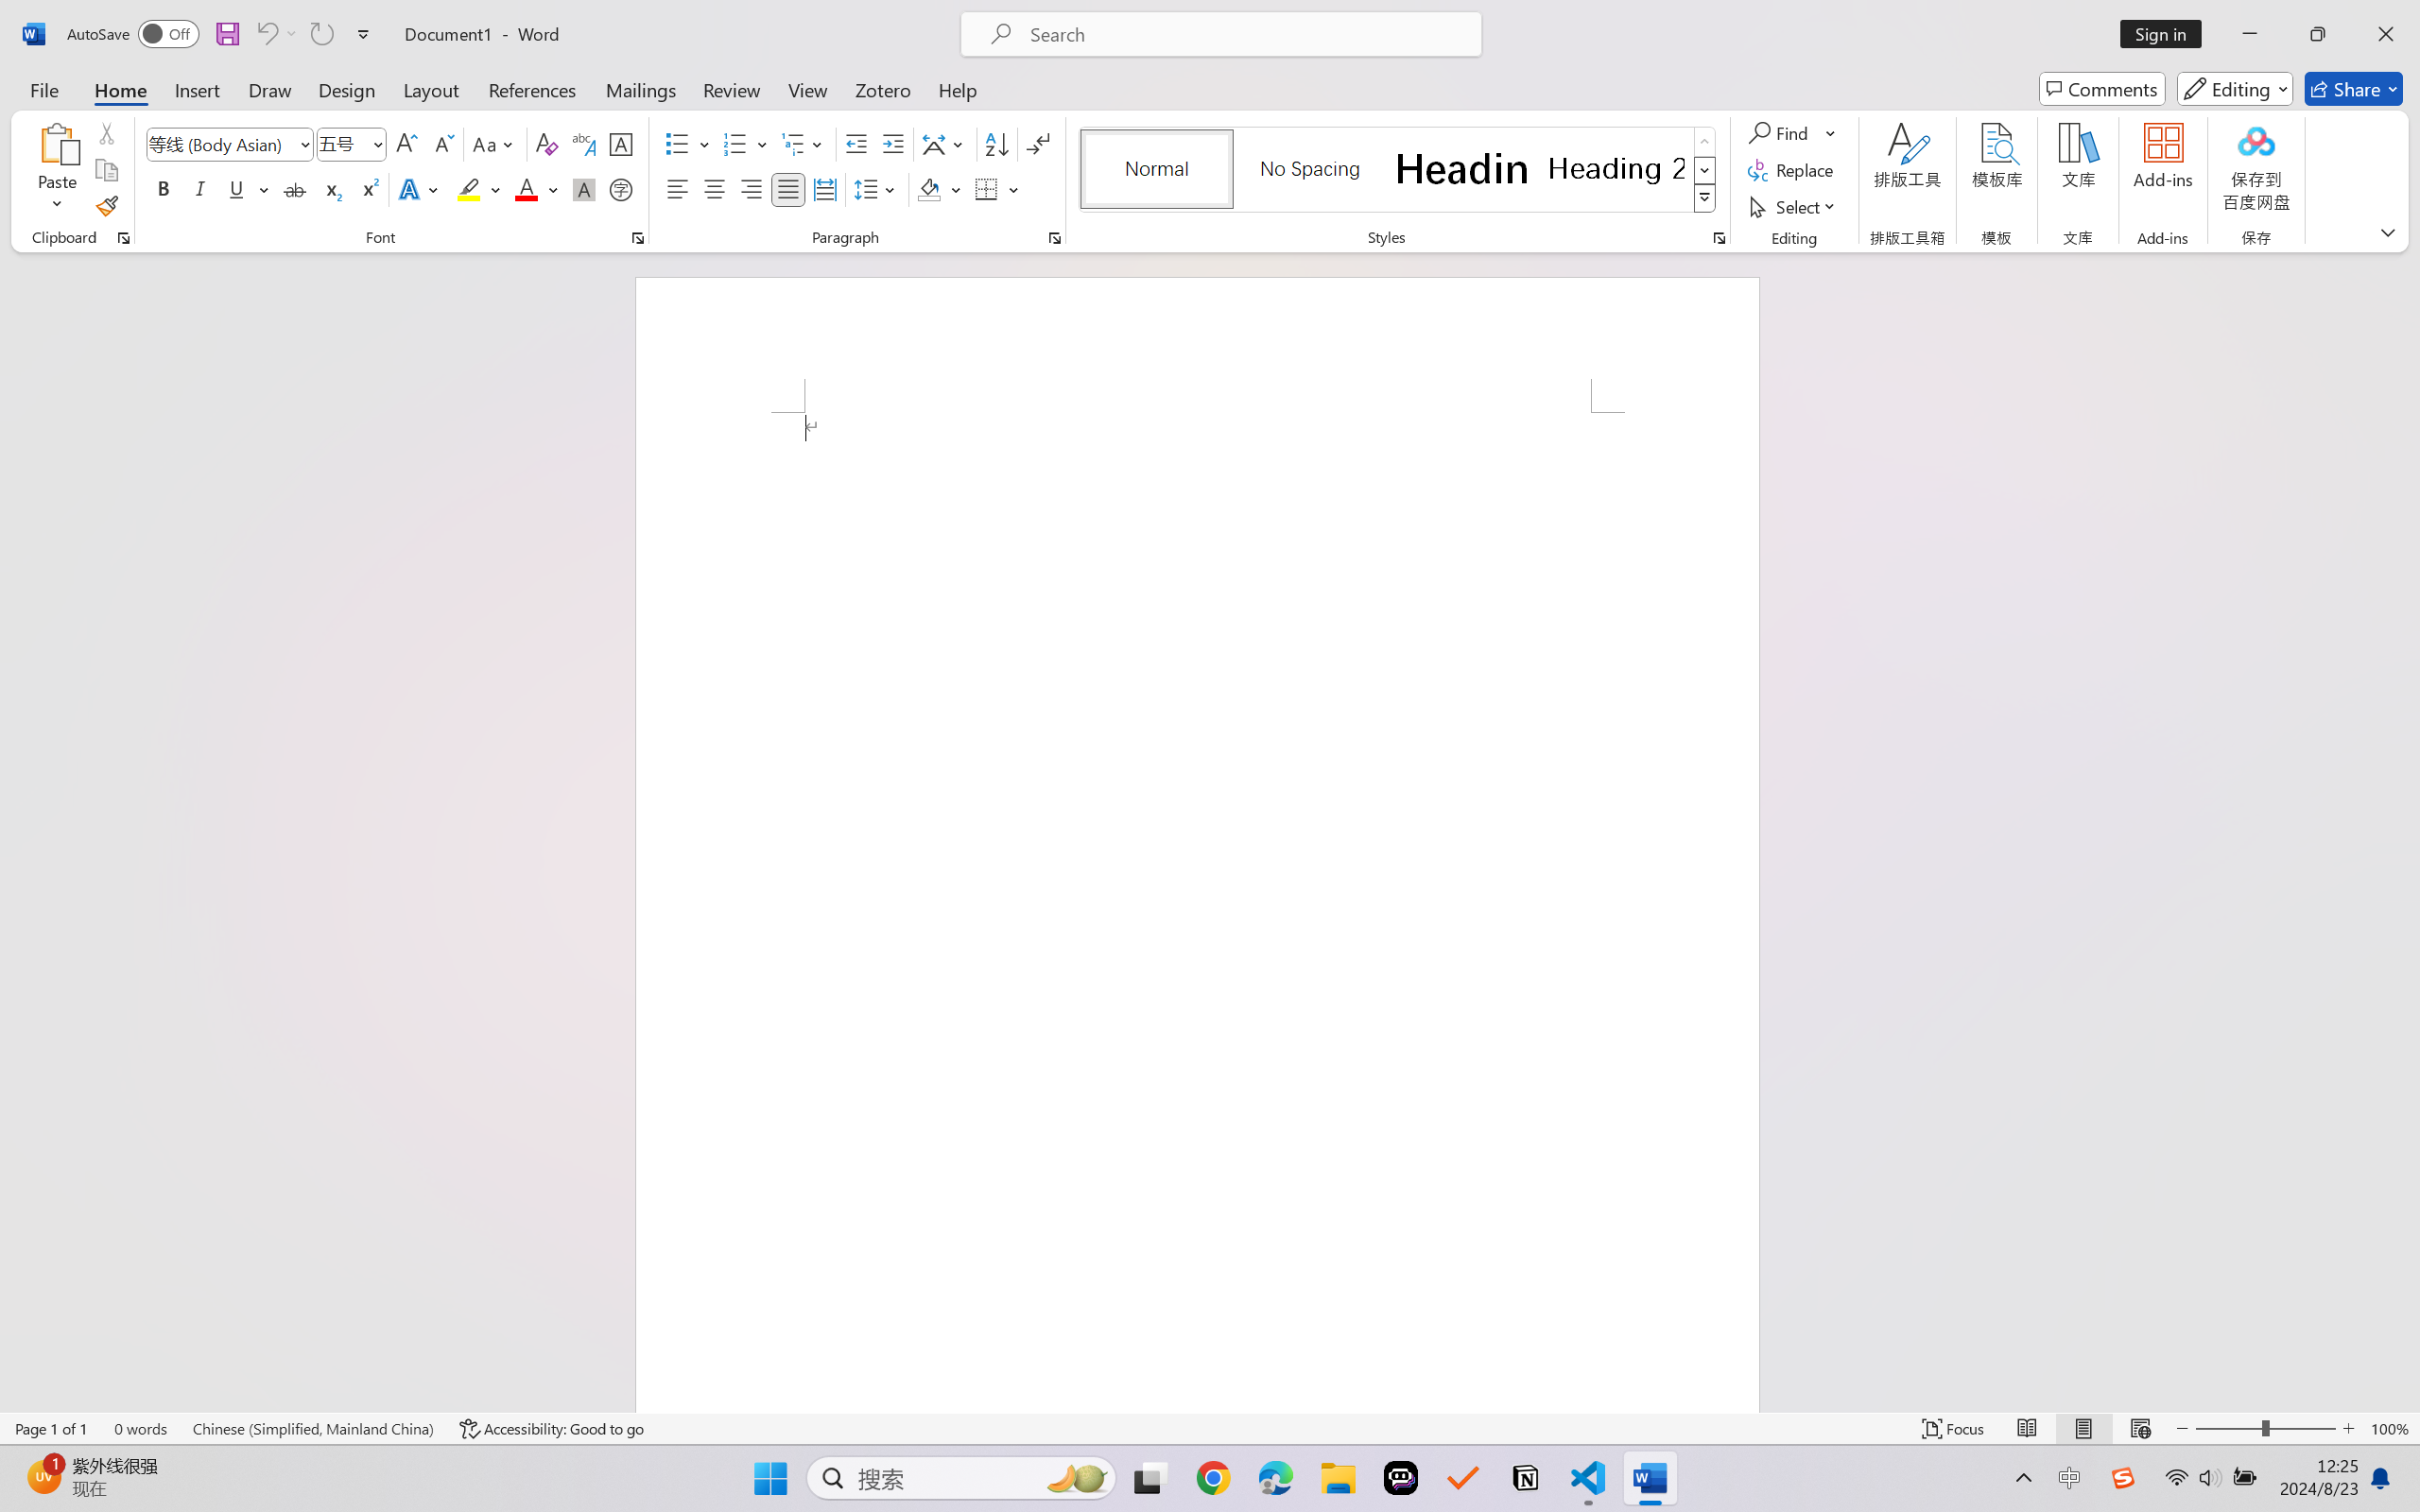 This screenshot has width=2420, height=1512. Describe the element at coordinates (266, 34) in the screenshot. I see `Can't Undo` at that location.